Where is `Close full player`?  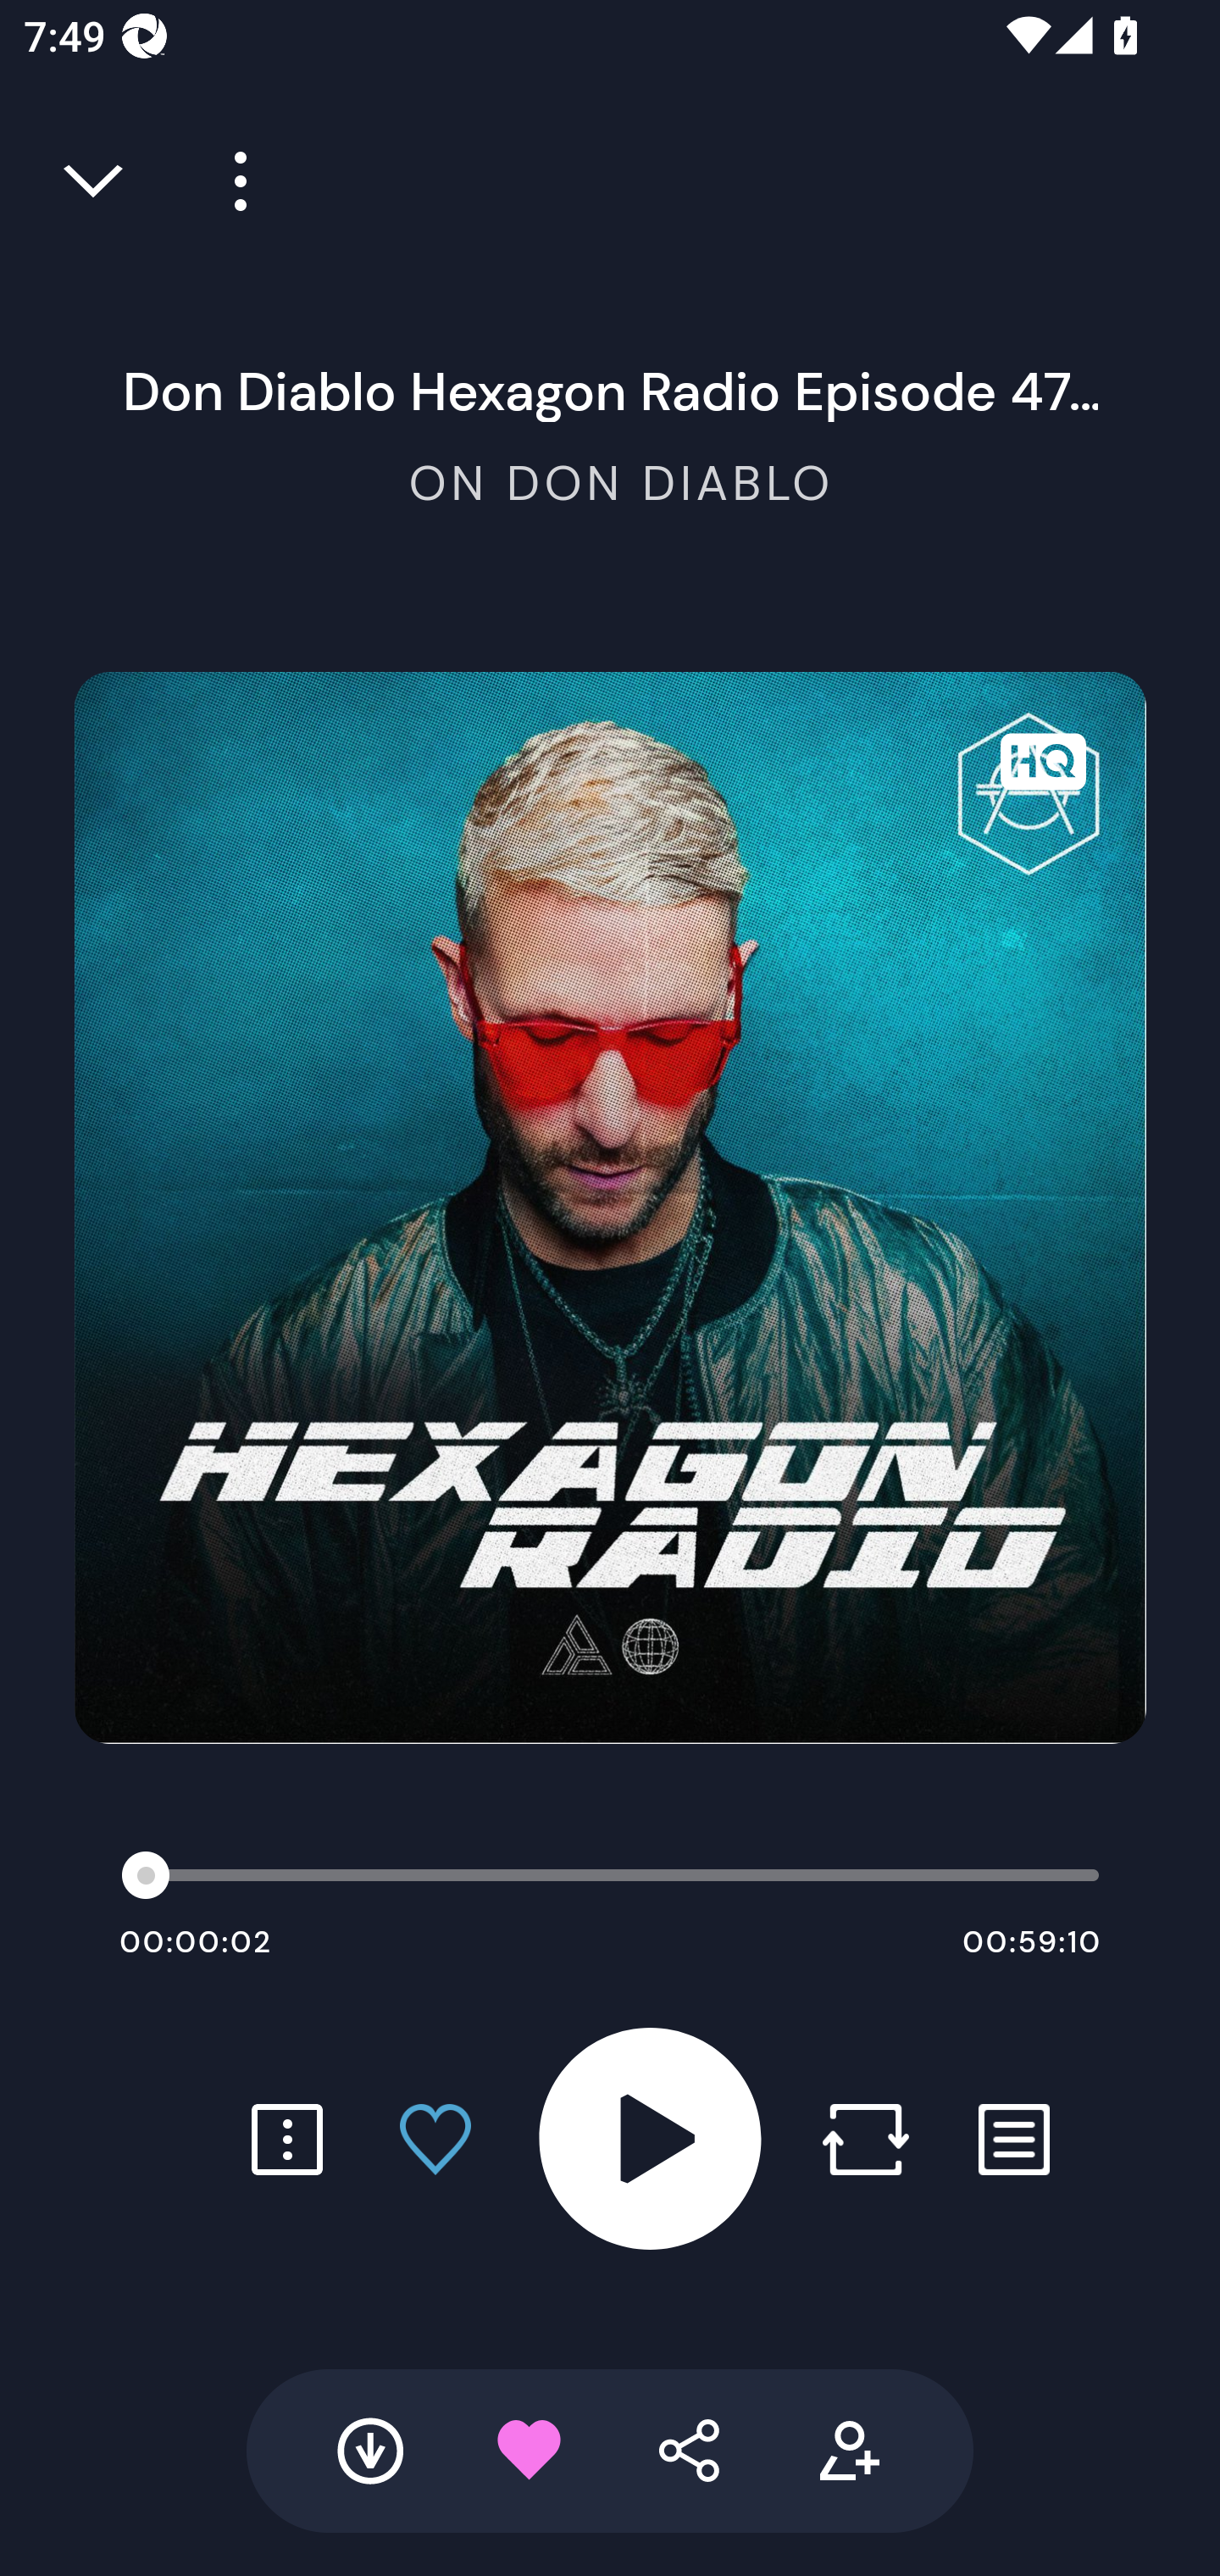 Close full player is located at coordinates (96, 181).